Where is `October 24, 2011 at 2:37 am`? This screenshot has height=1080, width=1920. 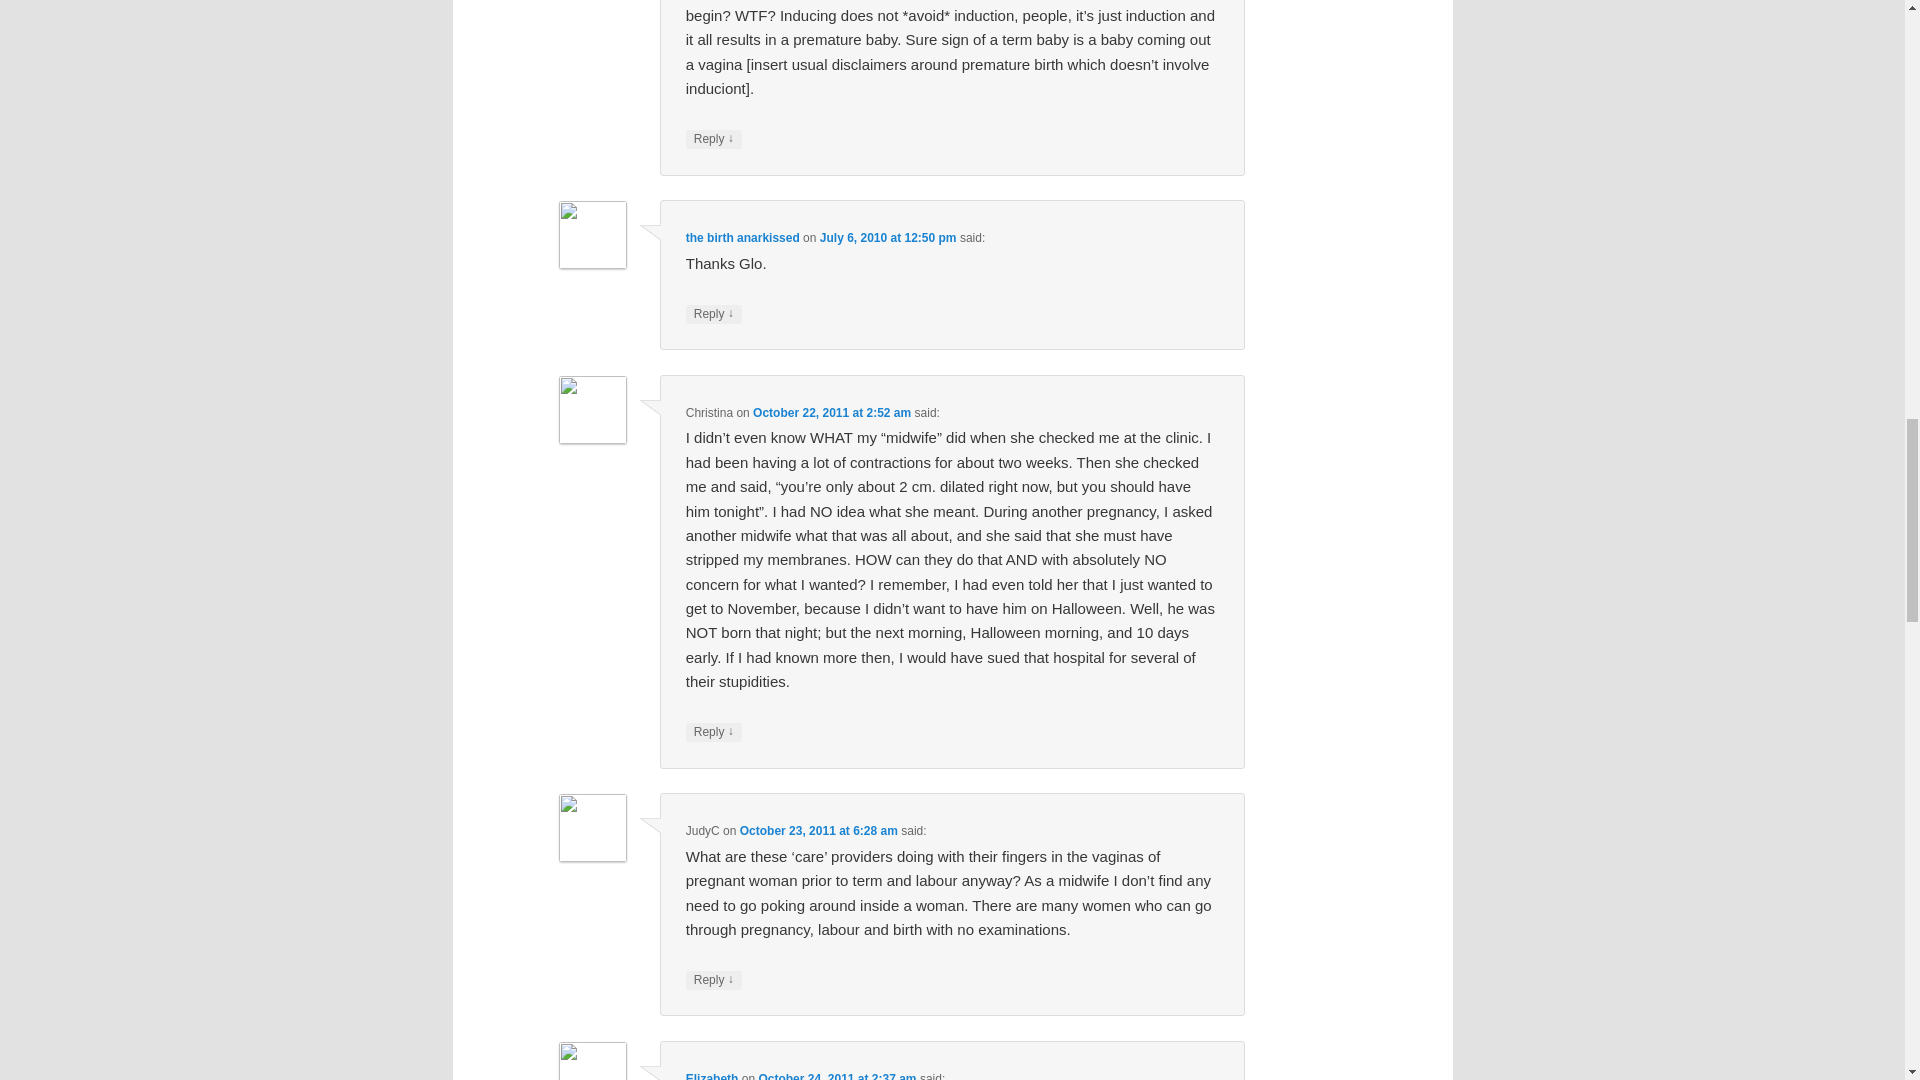 October 24, 2011 at 2:37 am is located at coordinates (836, 1076).